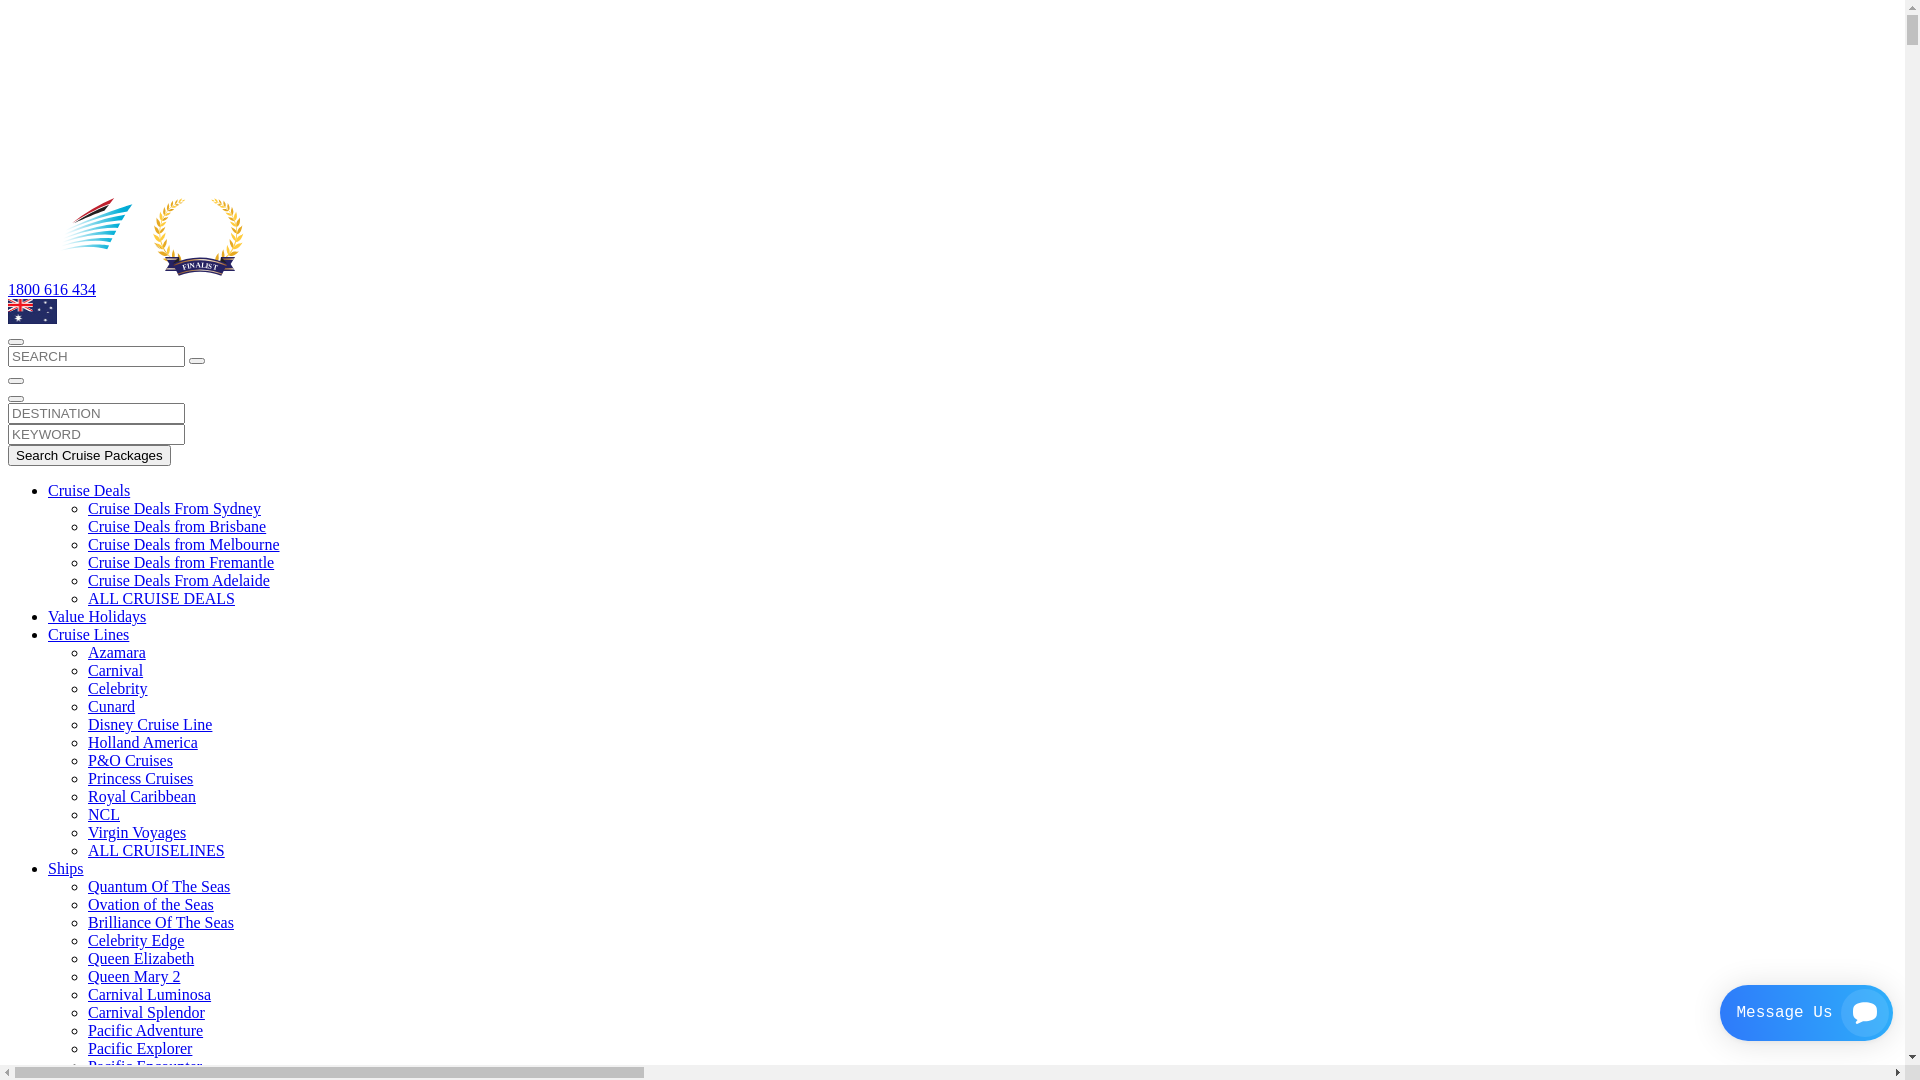 Image resolution: width=1920 pixels, height=1080 pixels. What do you see at coordinates (181, 562) in the screenshot?
I see `Cruise Deals from Fremantle` at bounding box center [181, 562].